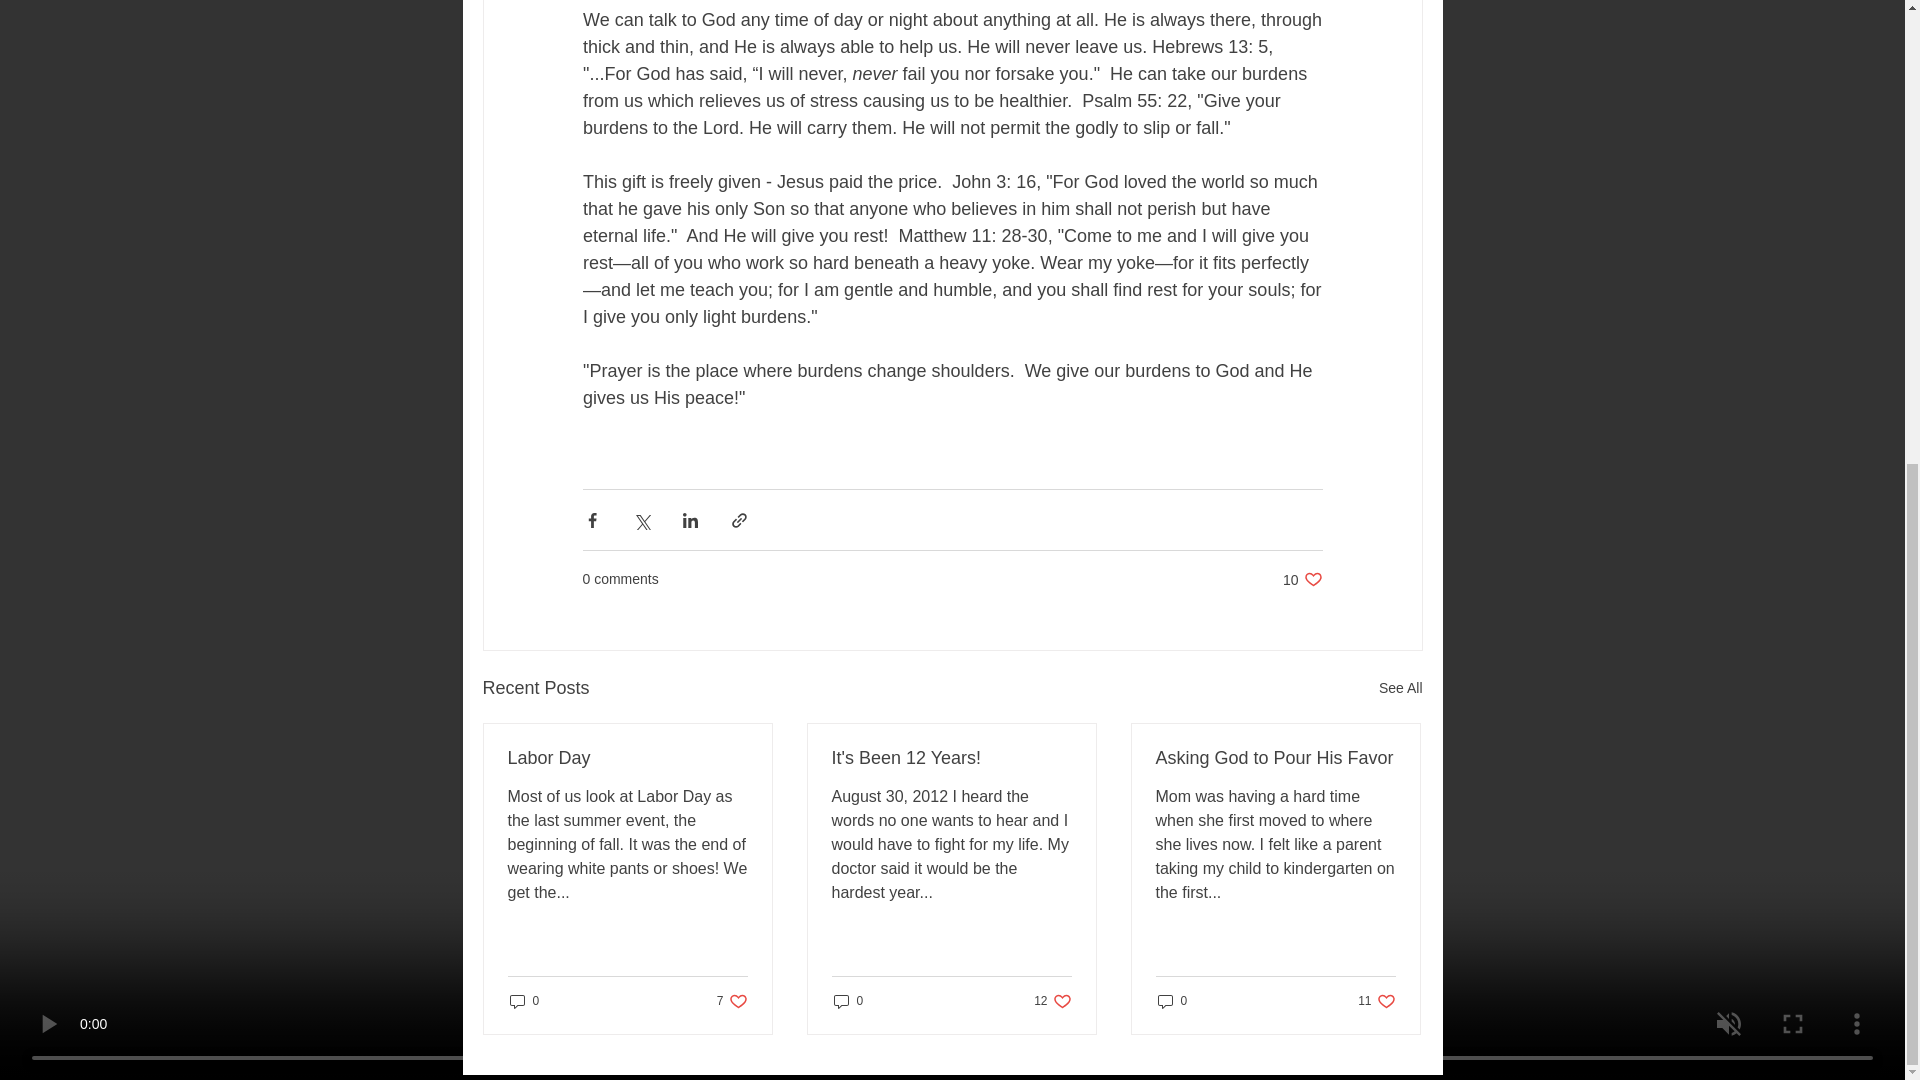 The image size is (1920, 1080). What do you see at coordinates (951, 758) in the screenshot?
I see `Asking God to Pour His Favor` at bounding box center [951, 758].